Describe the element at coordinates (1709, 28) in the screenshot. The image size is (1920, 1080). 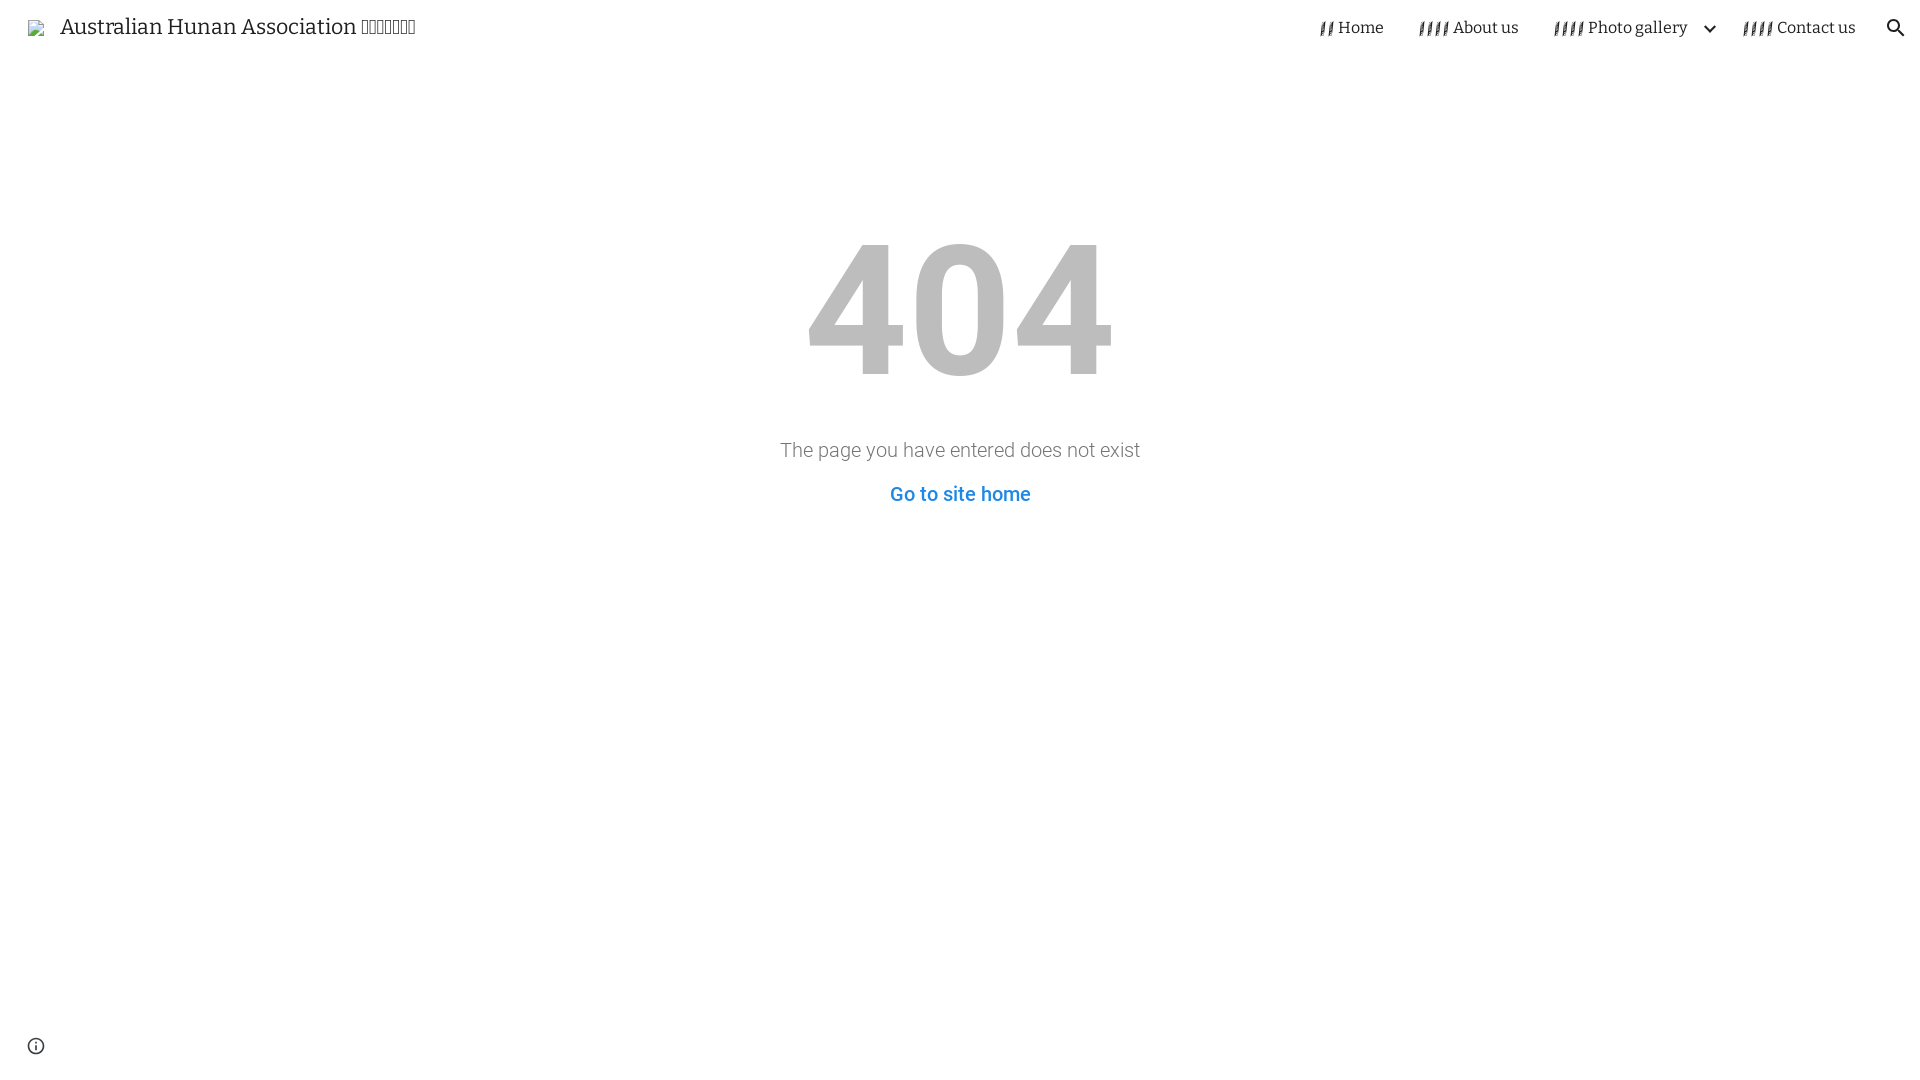
I see `Expand/Collapse` at that location.